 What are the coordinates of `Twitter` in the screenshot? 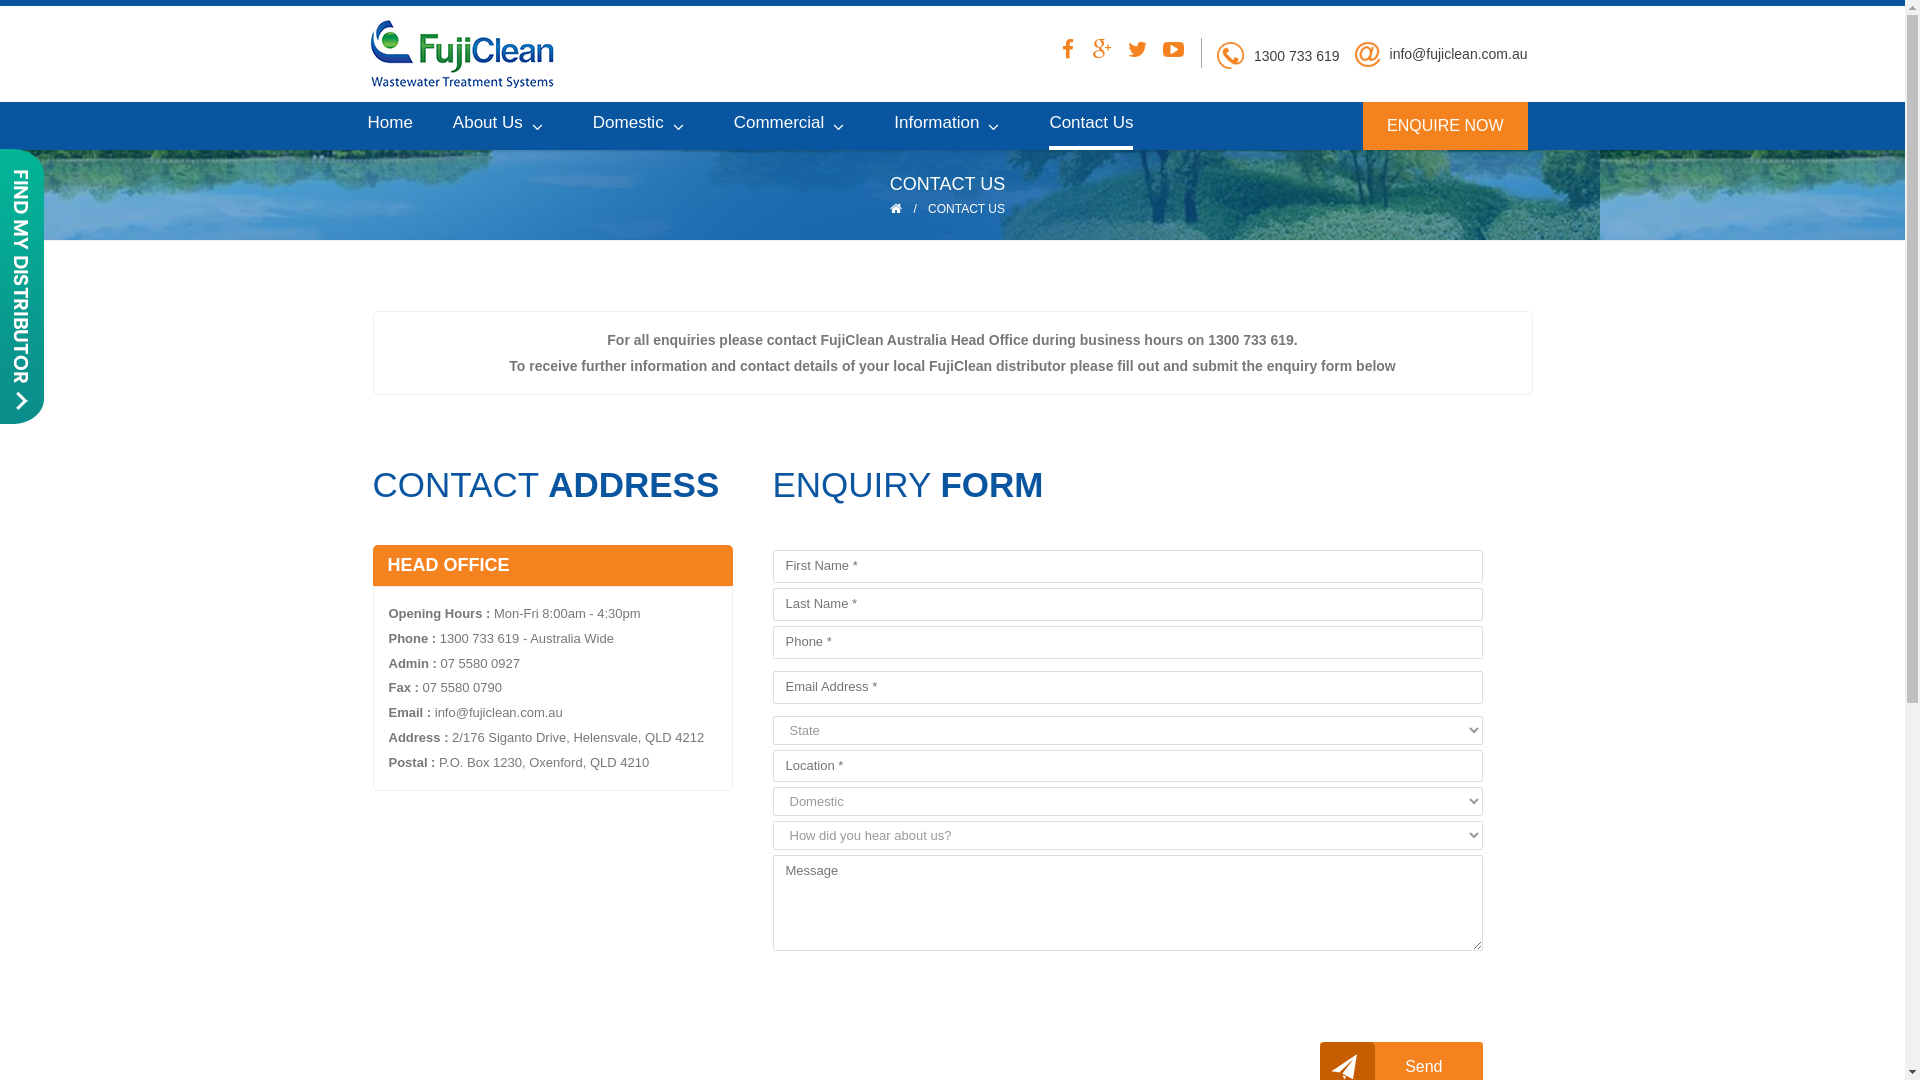 It's located at (1138, 53).